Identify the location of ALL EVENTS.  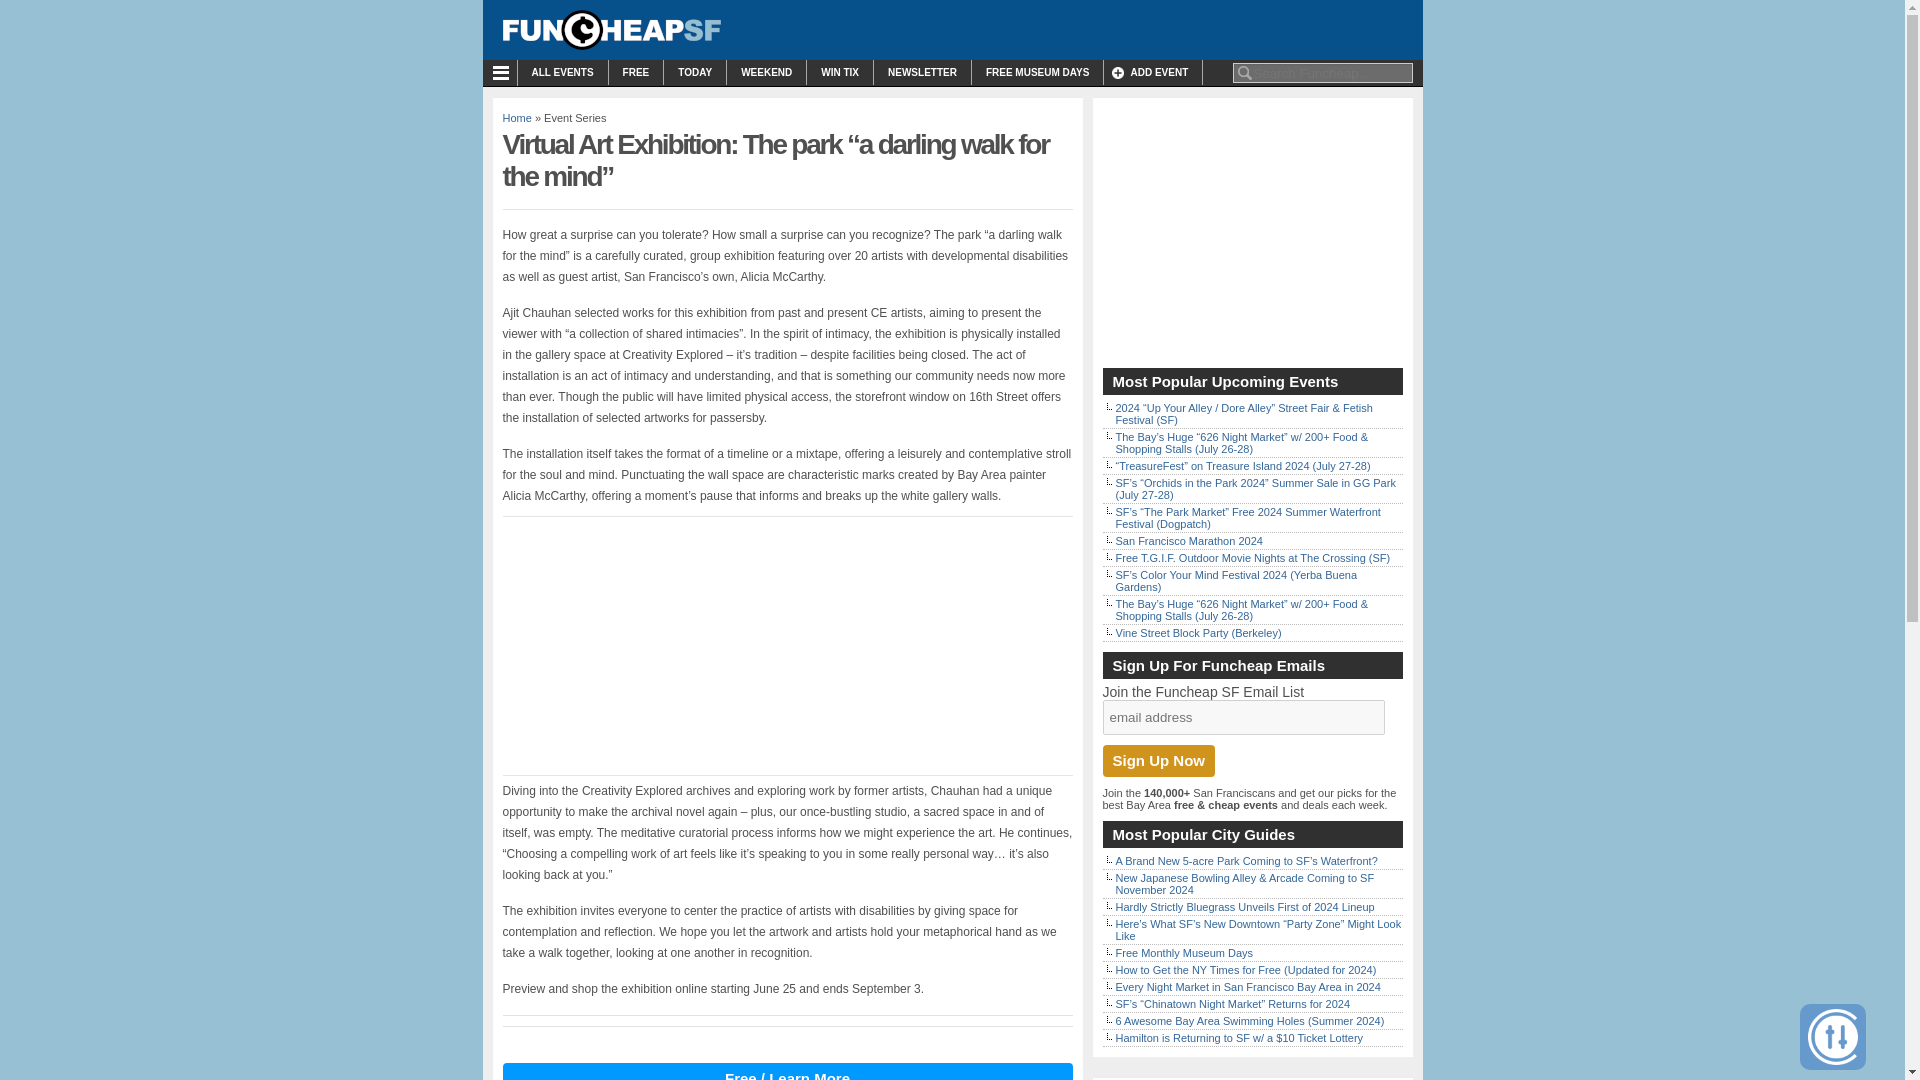
(563, 72).